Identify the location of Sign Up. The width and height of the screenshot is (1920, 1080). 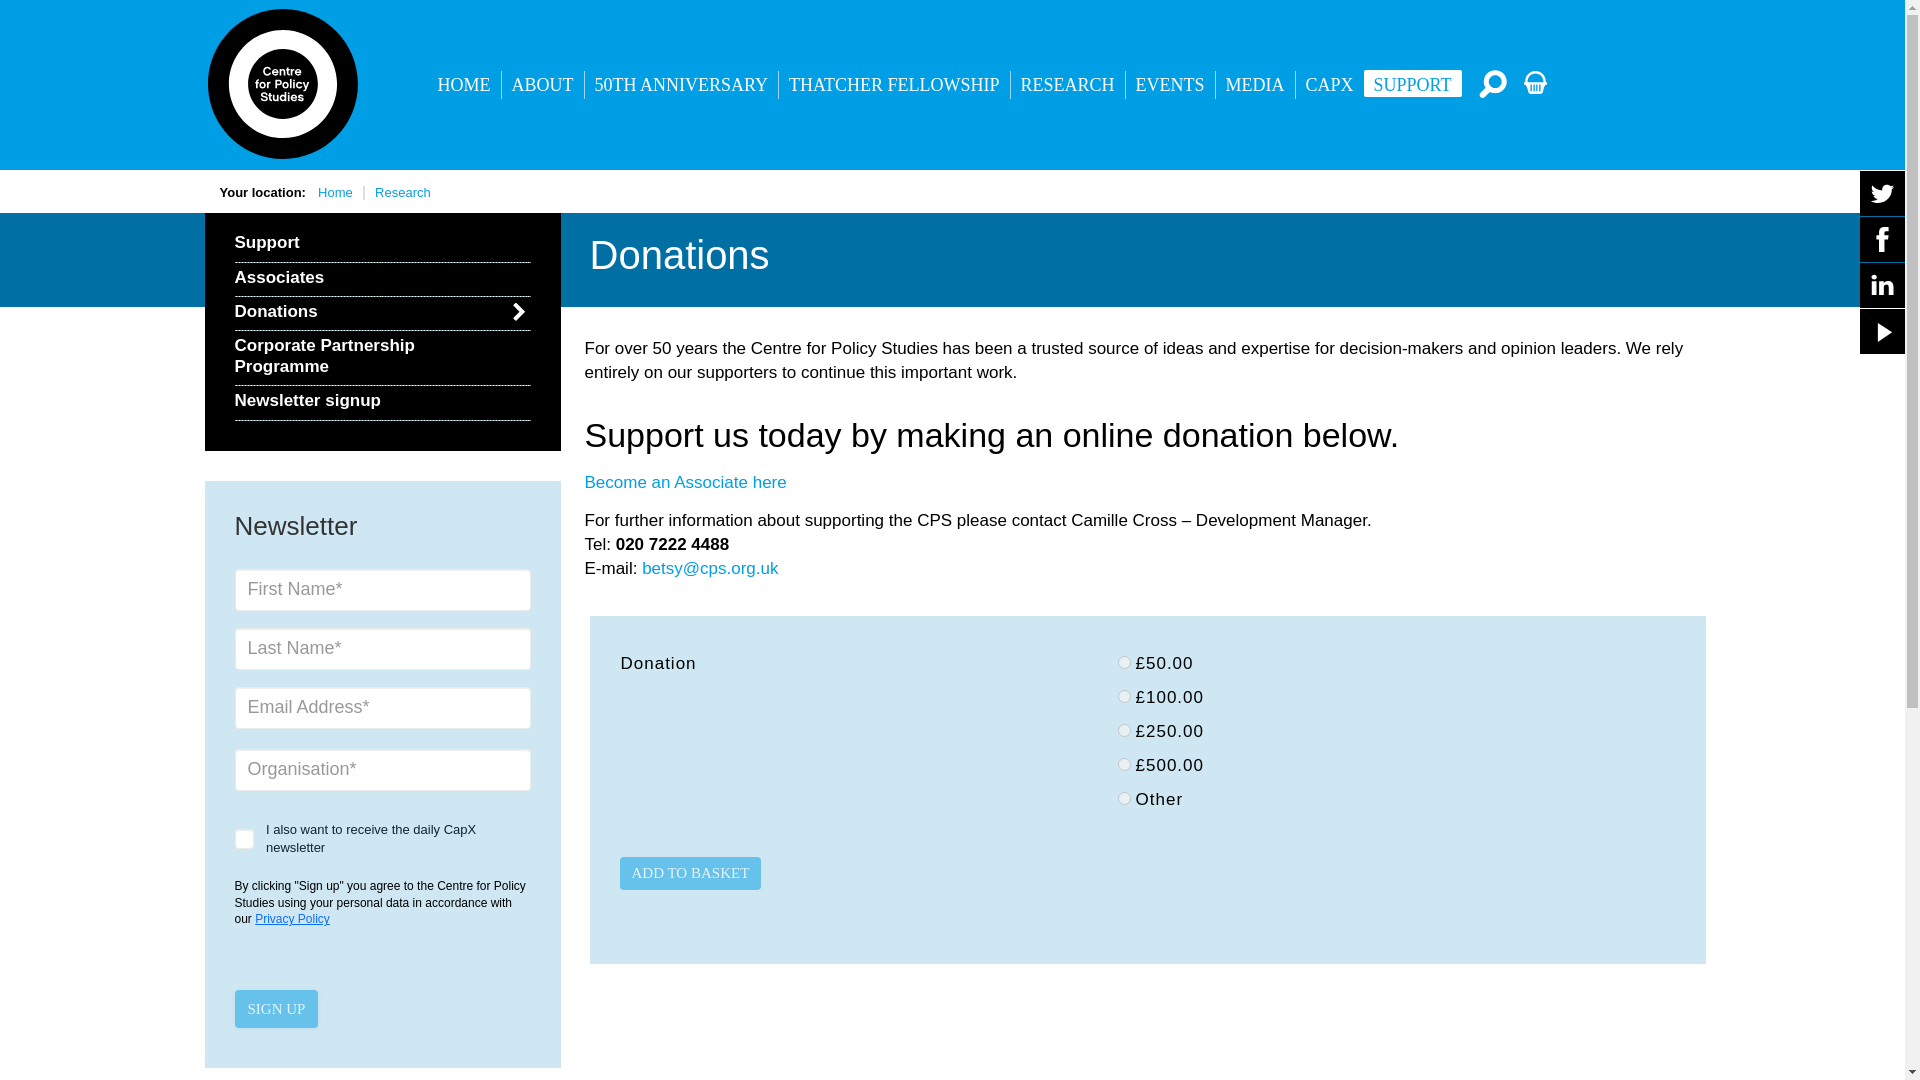
(276, 1009).